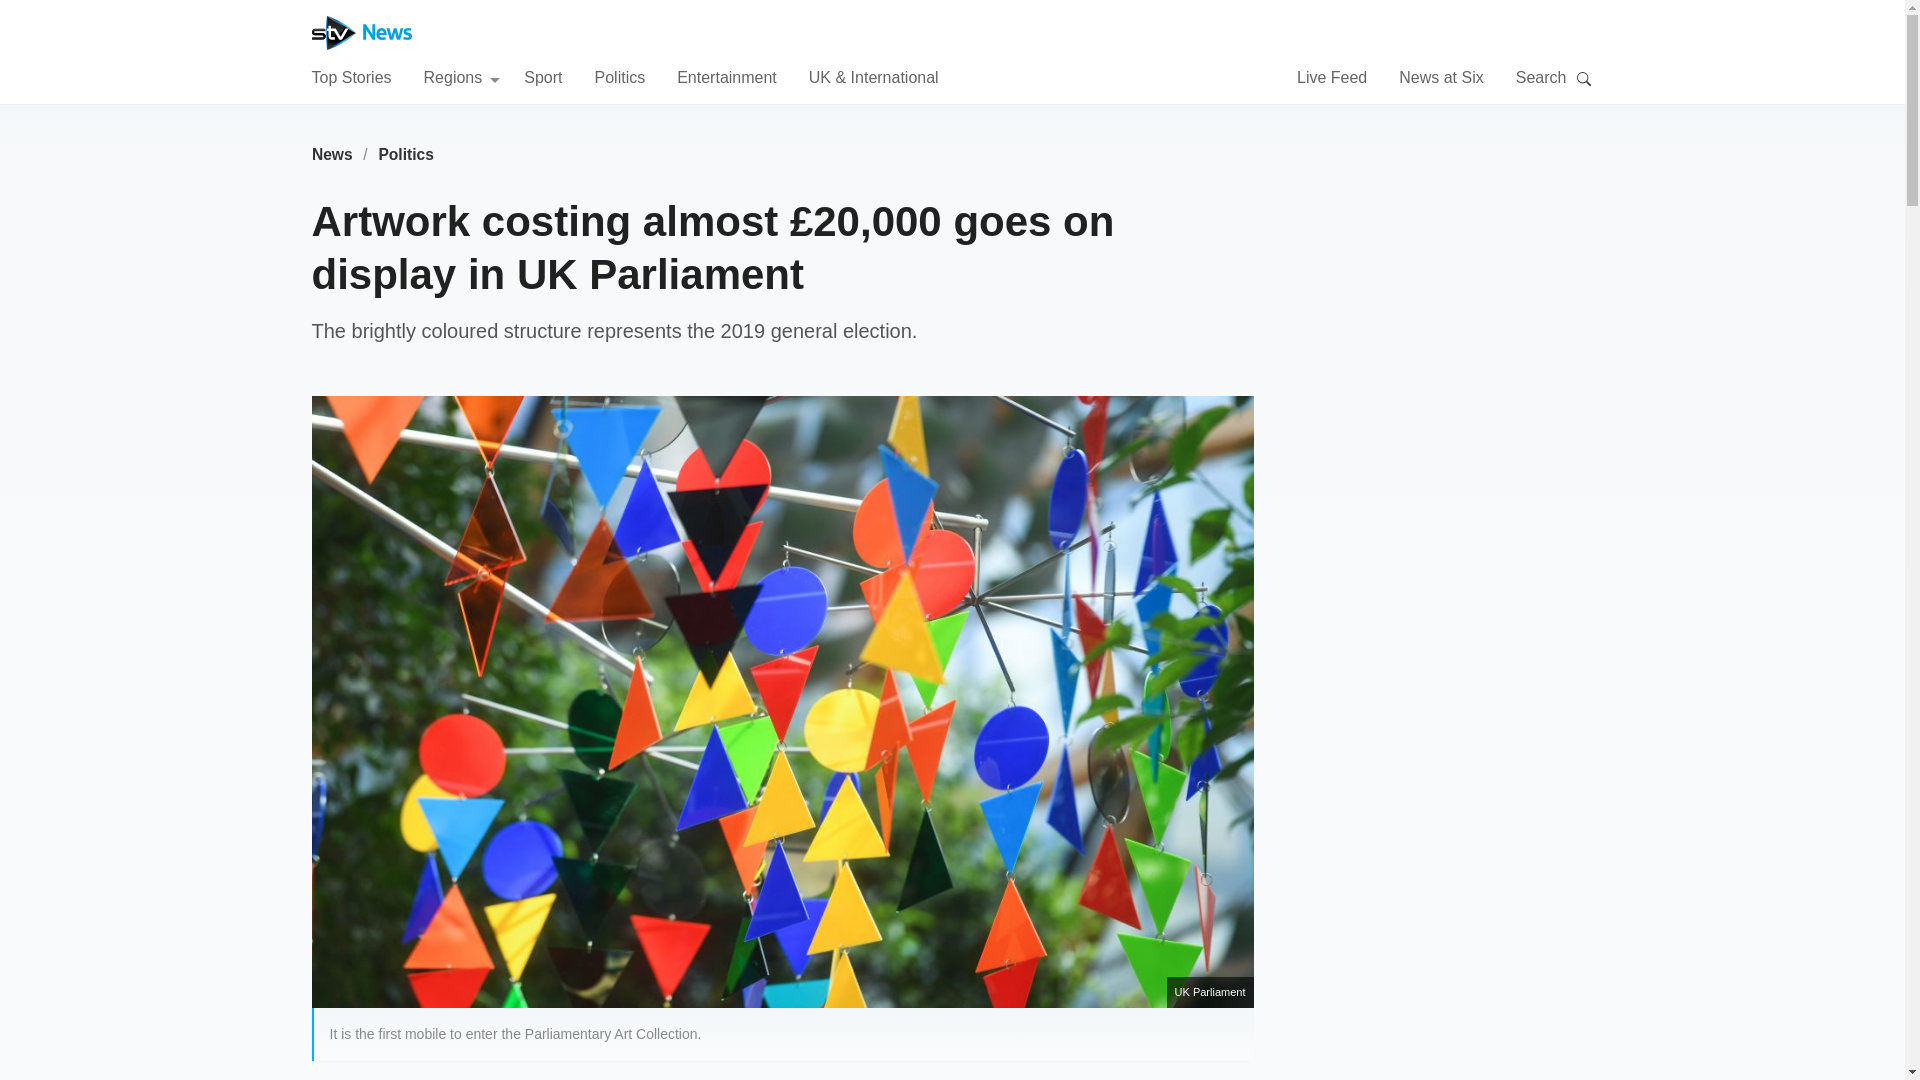  I want to click on News, so click(332, 154).